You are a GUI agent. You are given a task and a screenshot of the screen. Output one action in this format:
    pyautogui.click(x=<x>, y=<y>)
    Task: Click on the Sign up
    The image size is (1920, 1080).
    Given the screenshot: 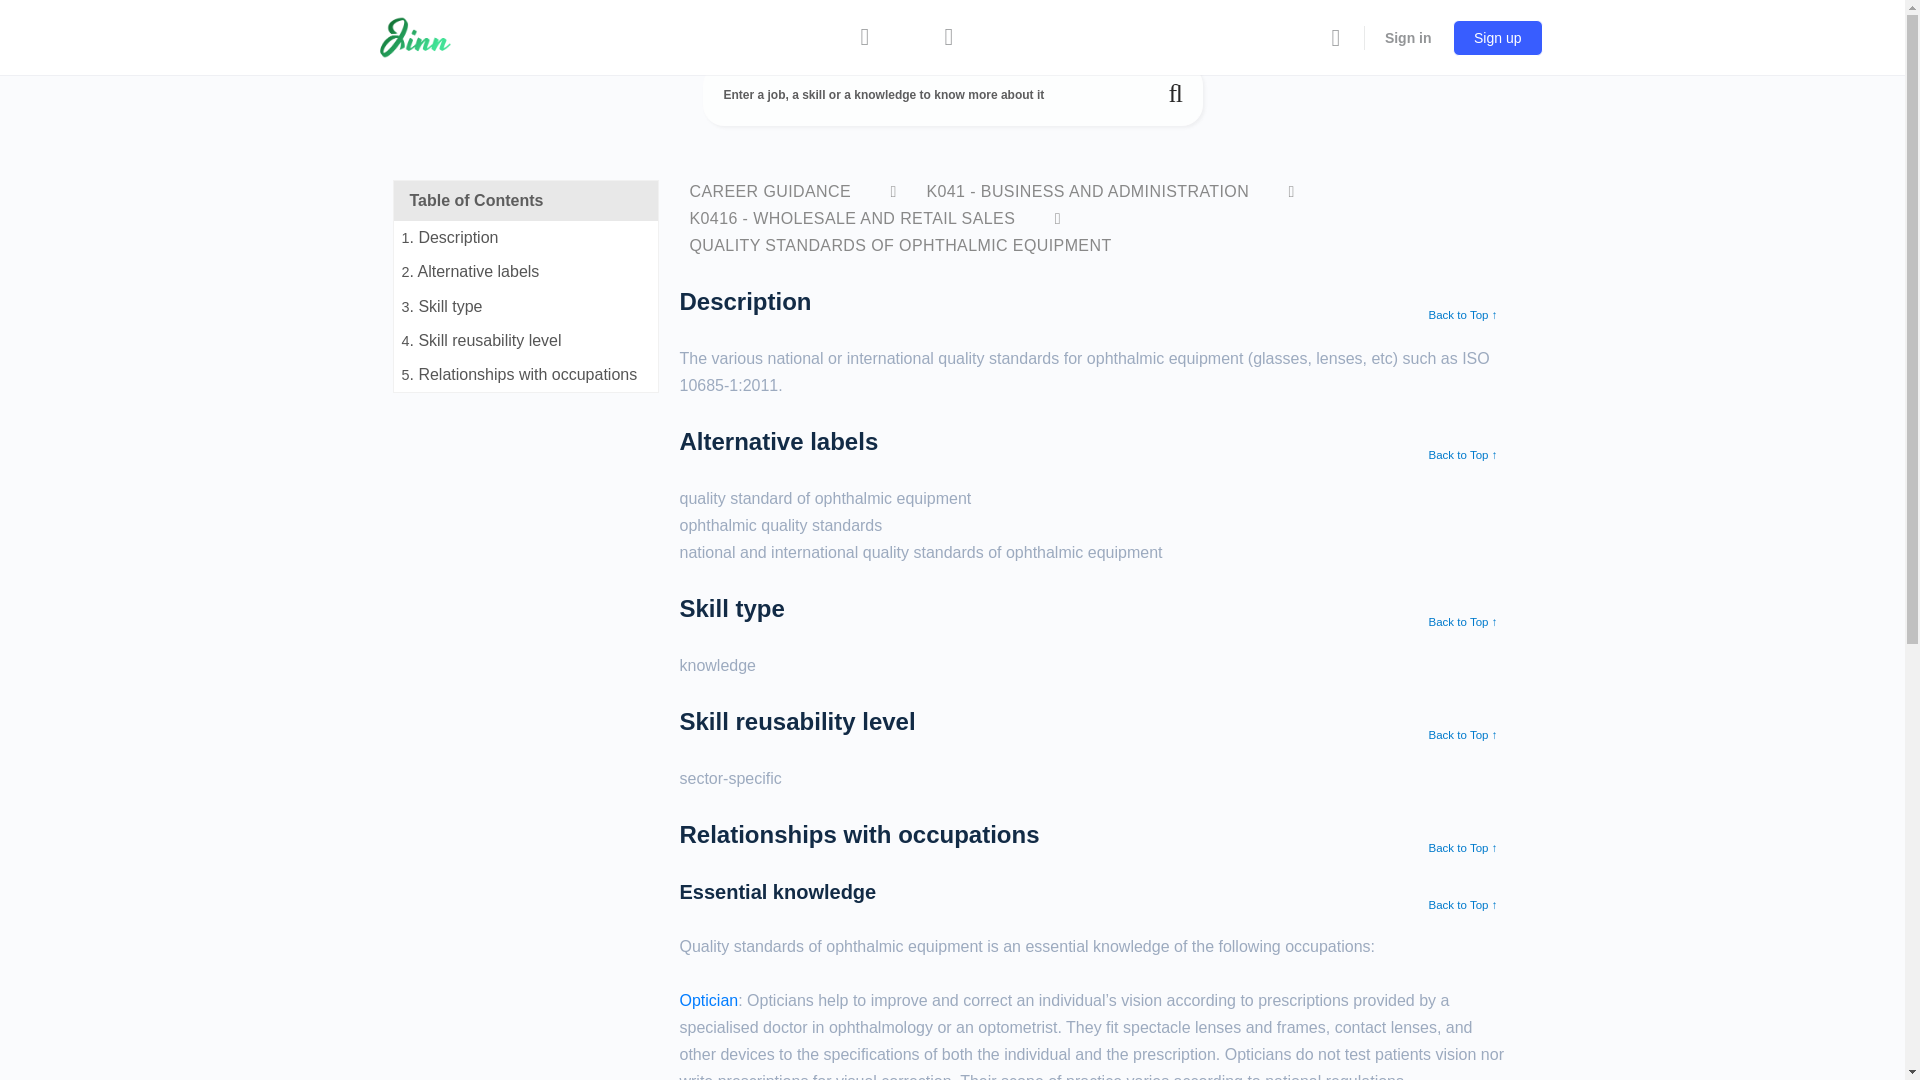 What is the action you would take?
    pyautogui.click(x=1497, y=38)
    